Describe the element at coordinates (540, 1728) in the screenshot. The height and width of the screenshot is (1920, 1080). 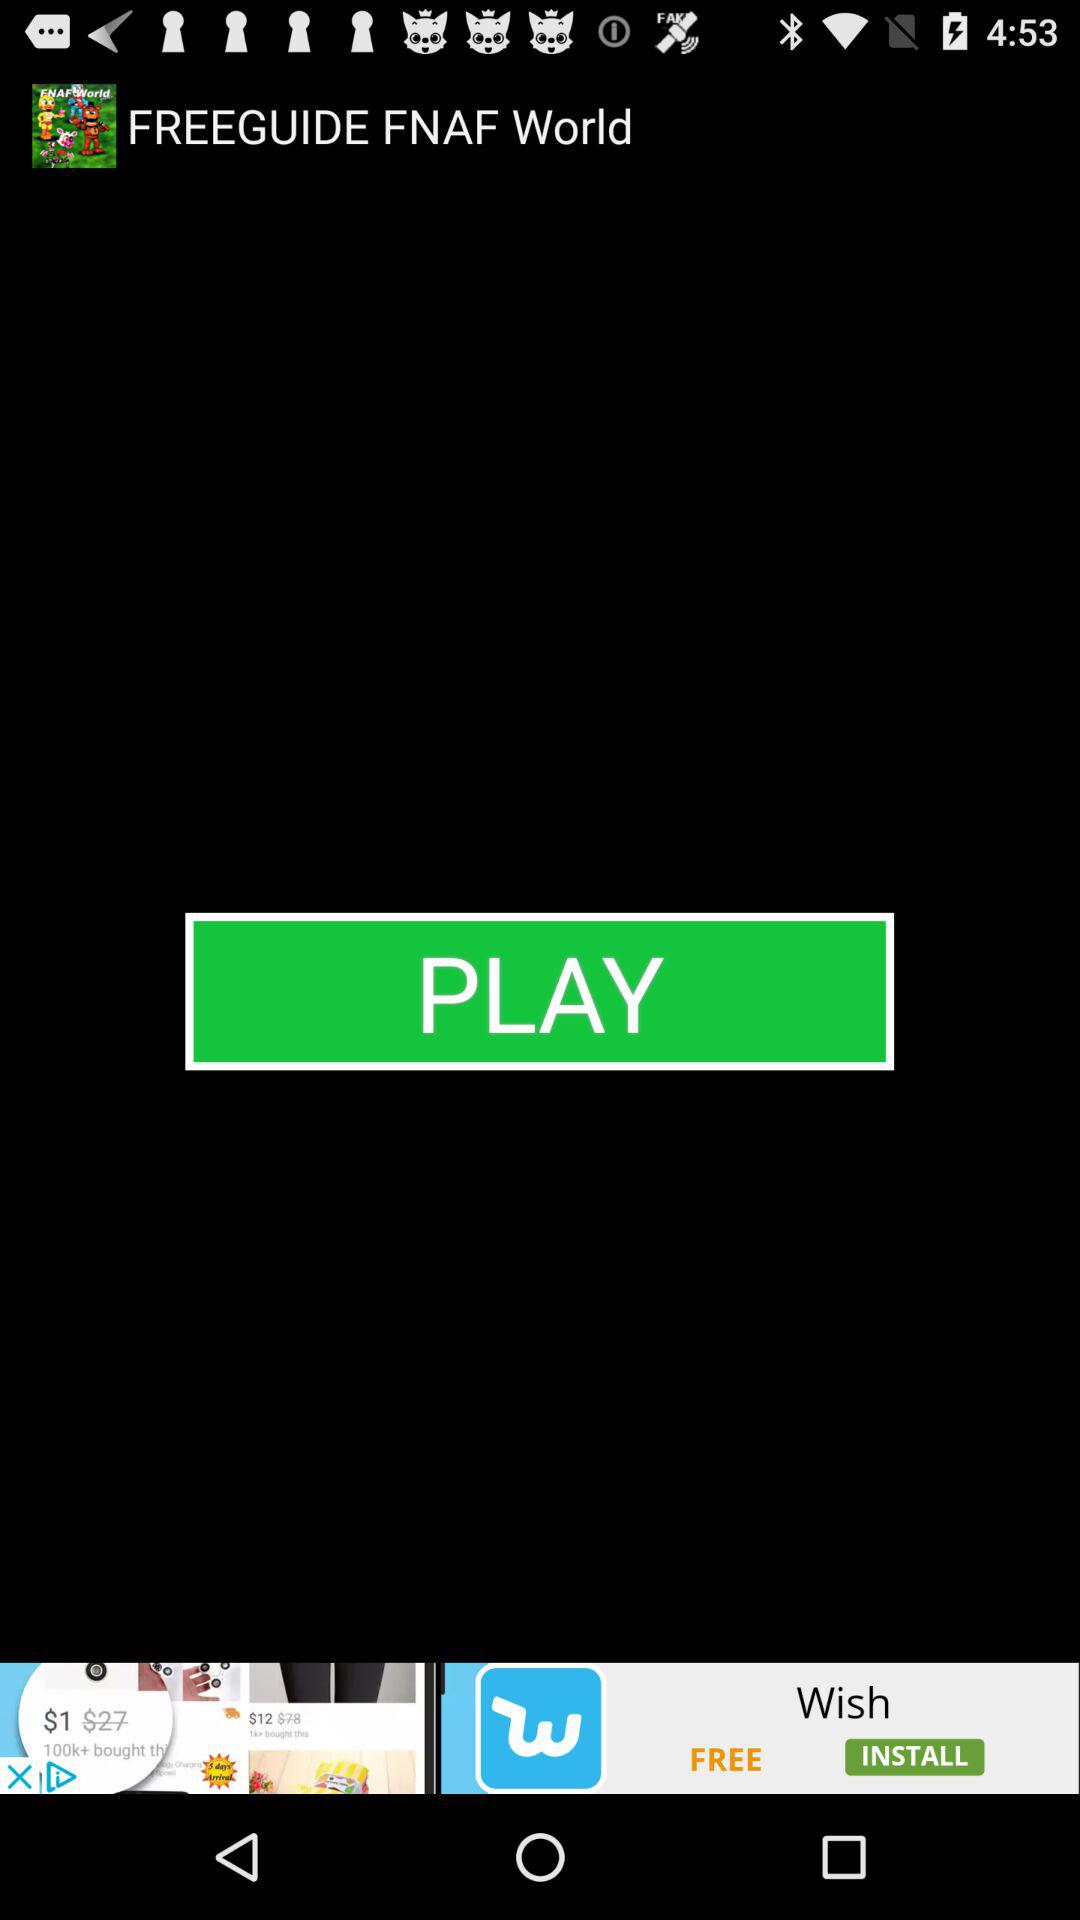
I see `advertisement` at that location.